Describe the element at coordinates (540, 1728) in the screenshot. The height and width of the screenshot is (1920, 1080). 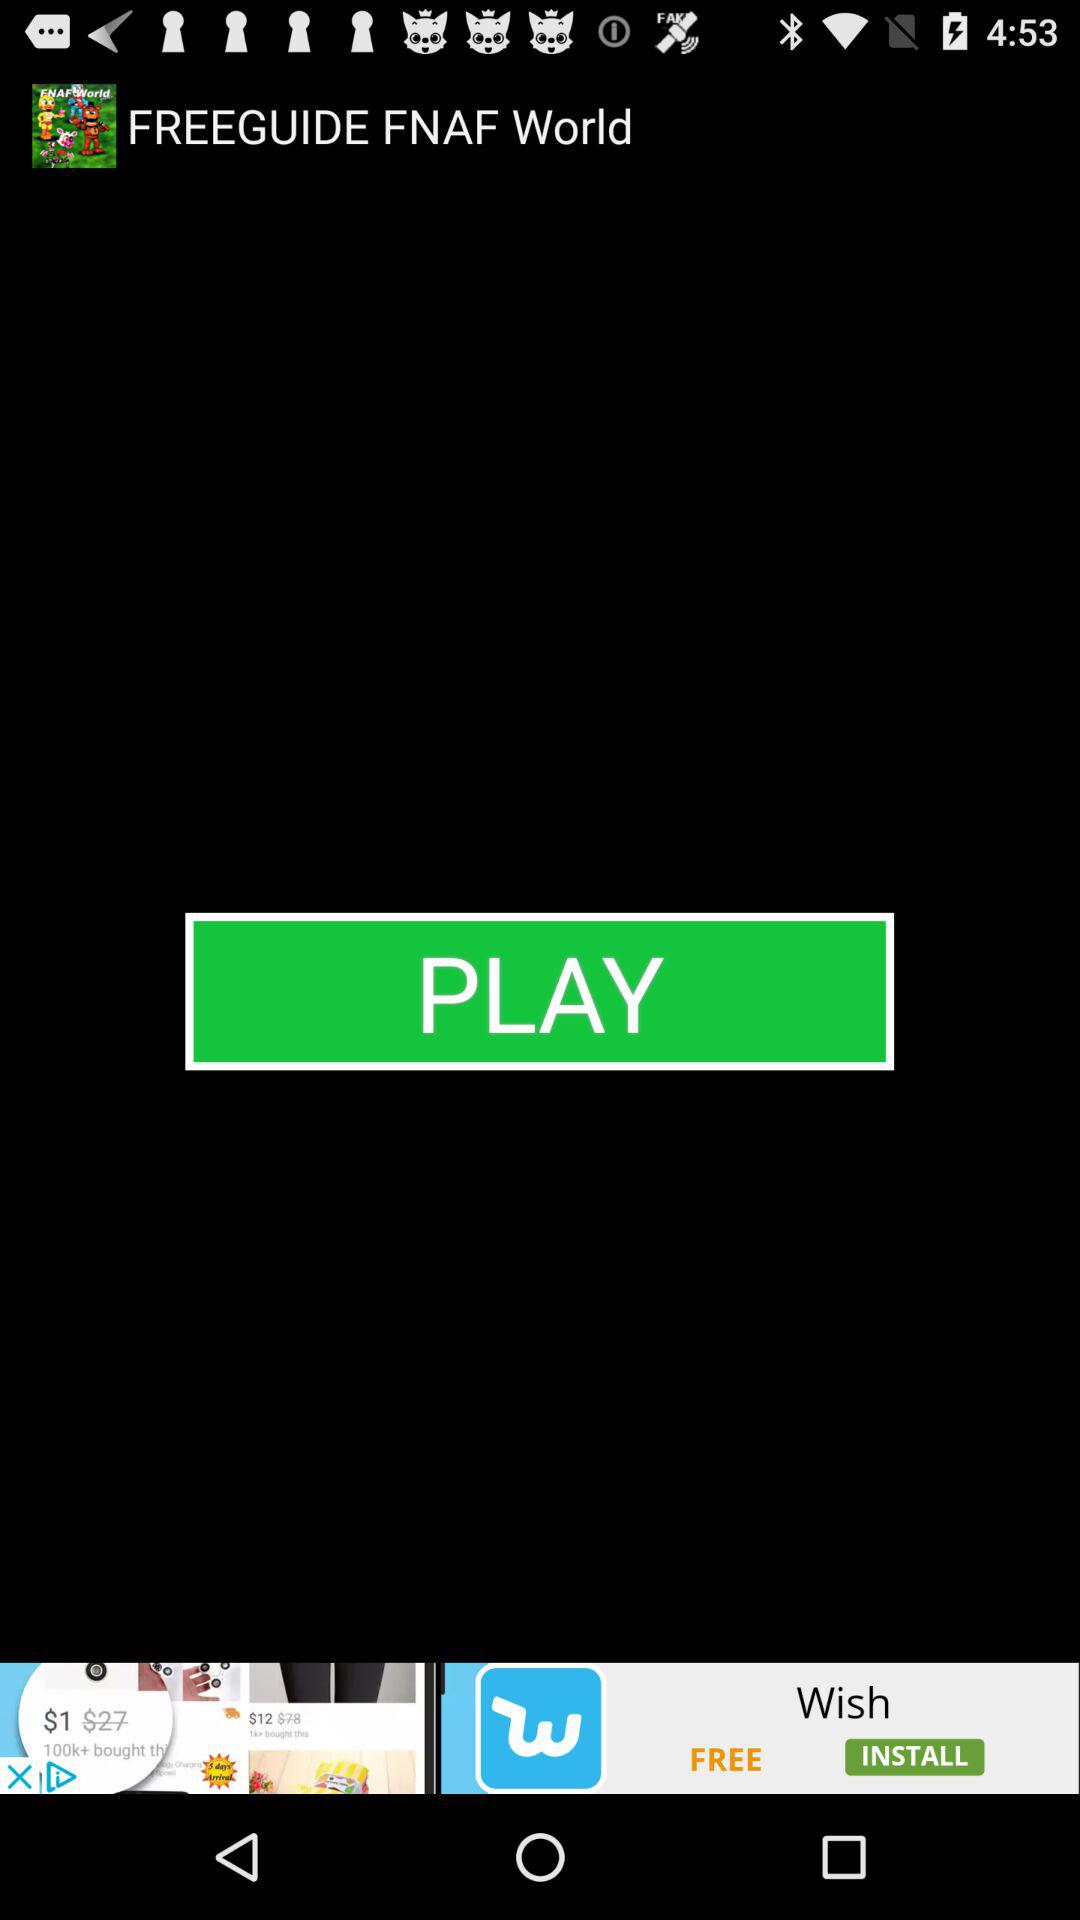
I see `advertisement` at that location.